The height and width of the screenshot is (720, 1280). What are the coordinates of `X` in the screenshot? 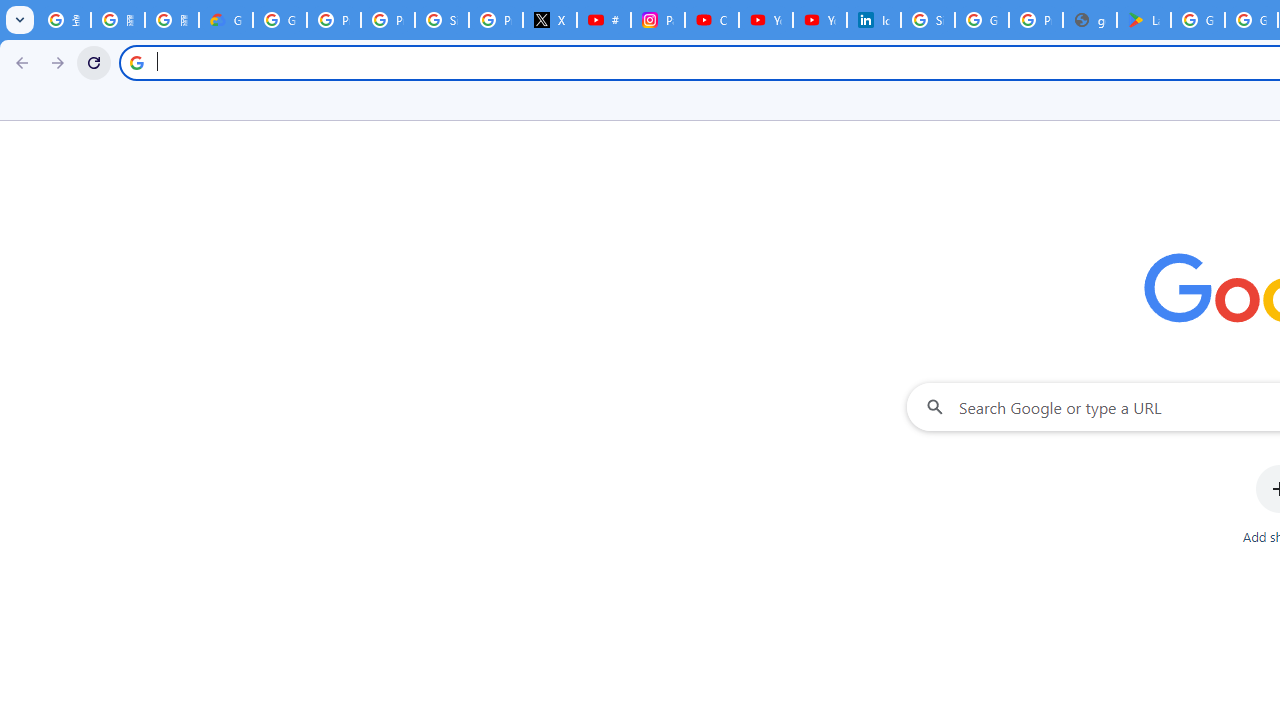 It's located at (550, 20).